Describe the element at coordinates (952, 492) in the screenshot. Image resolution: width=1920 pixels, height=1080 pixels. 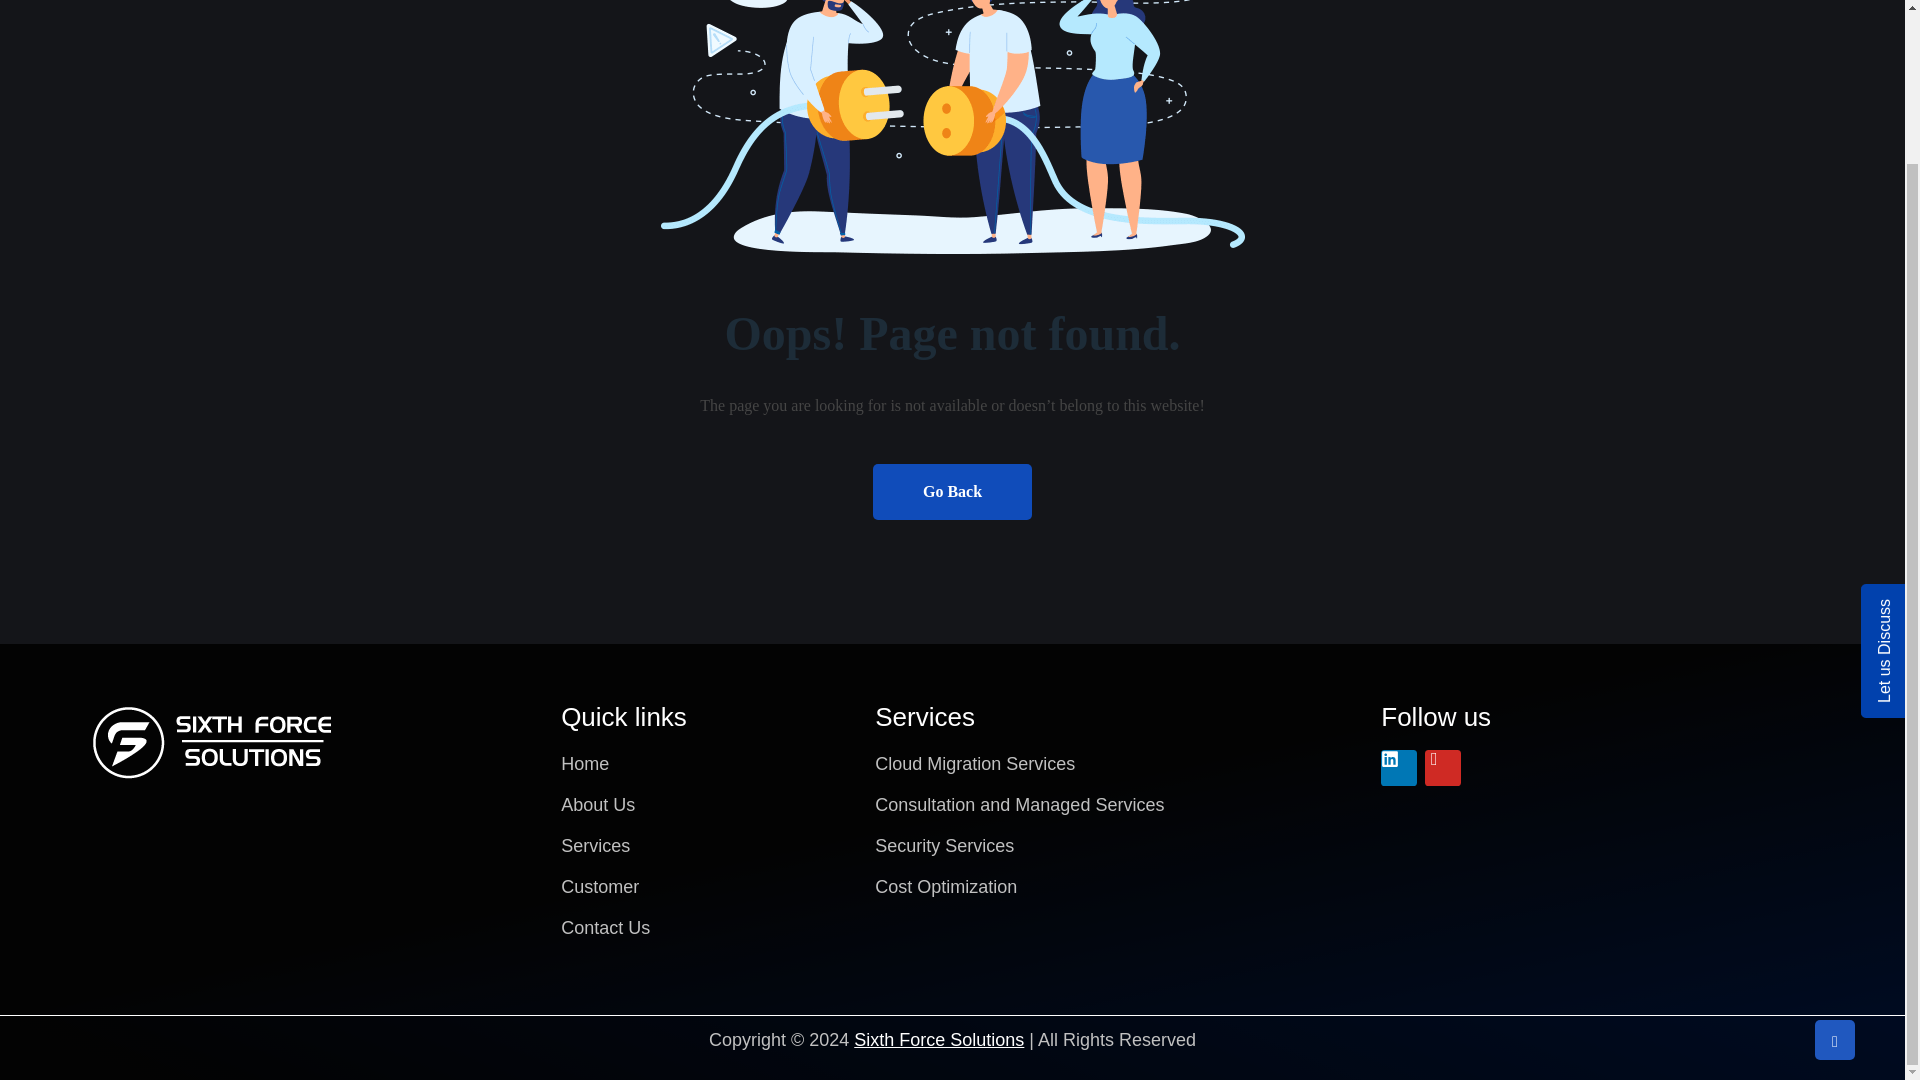
I see `Go Back` at that location.